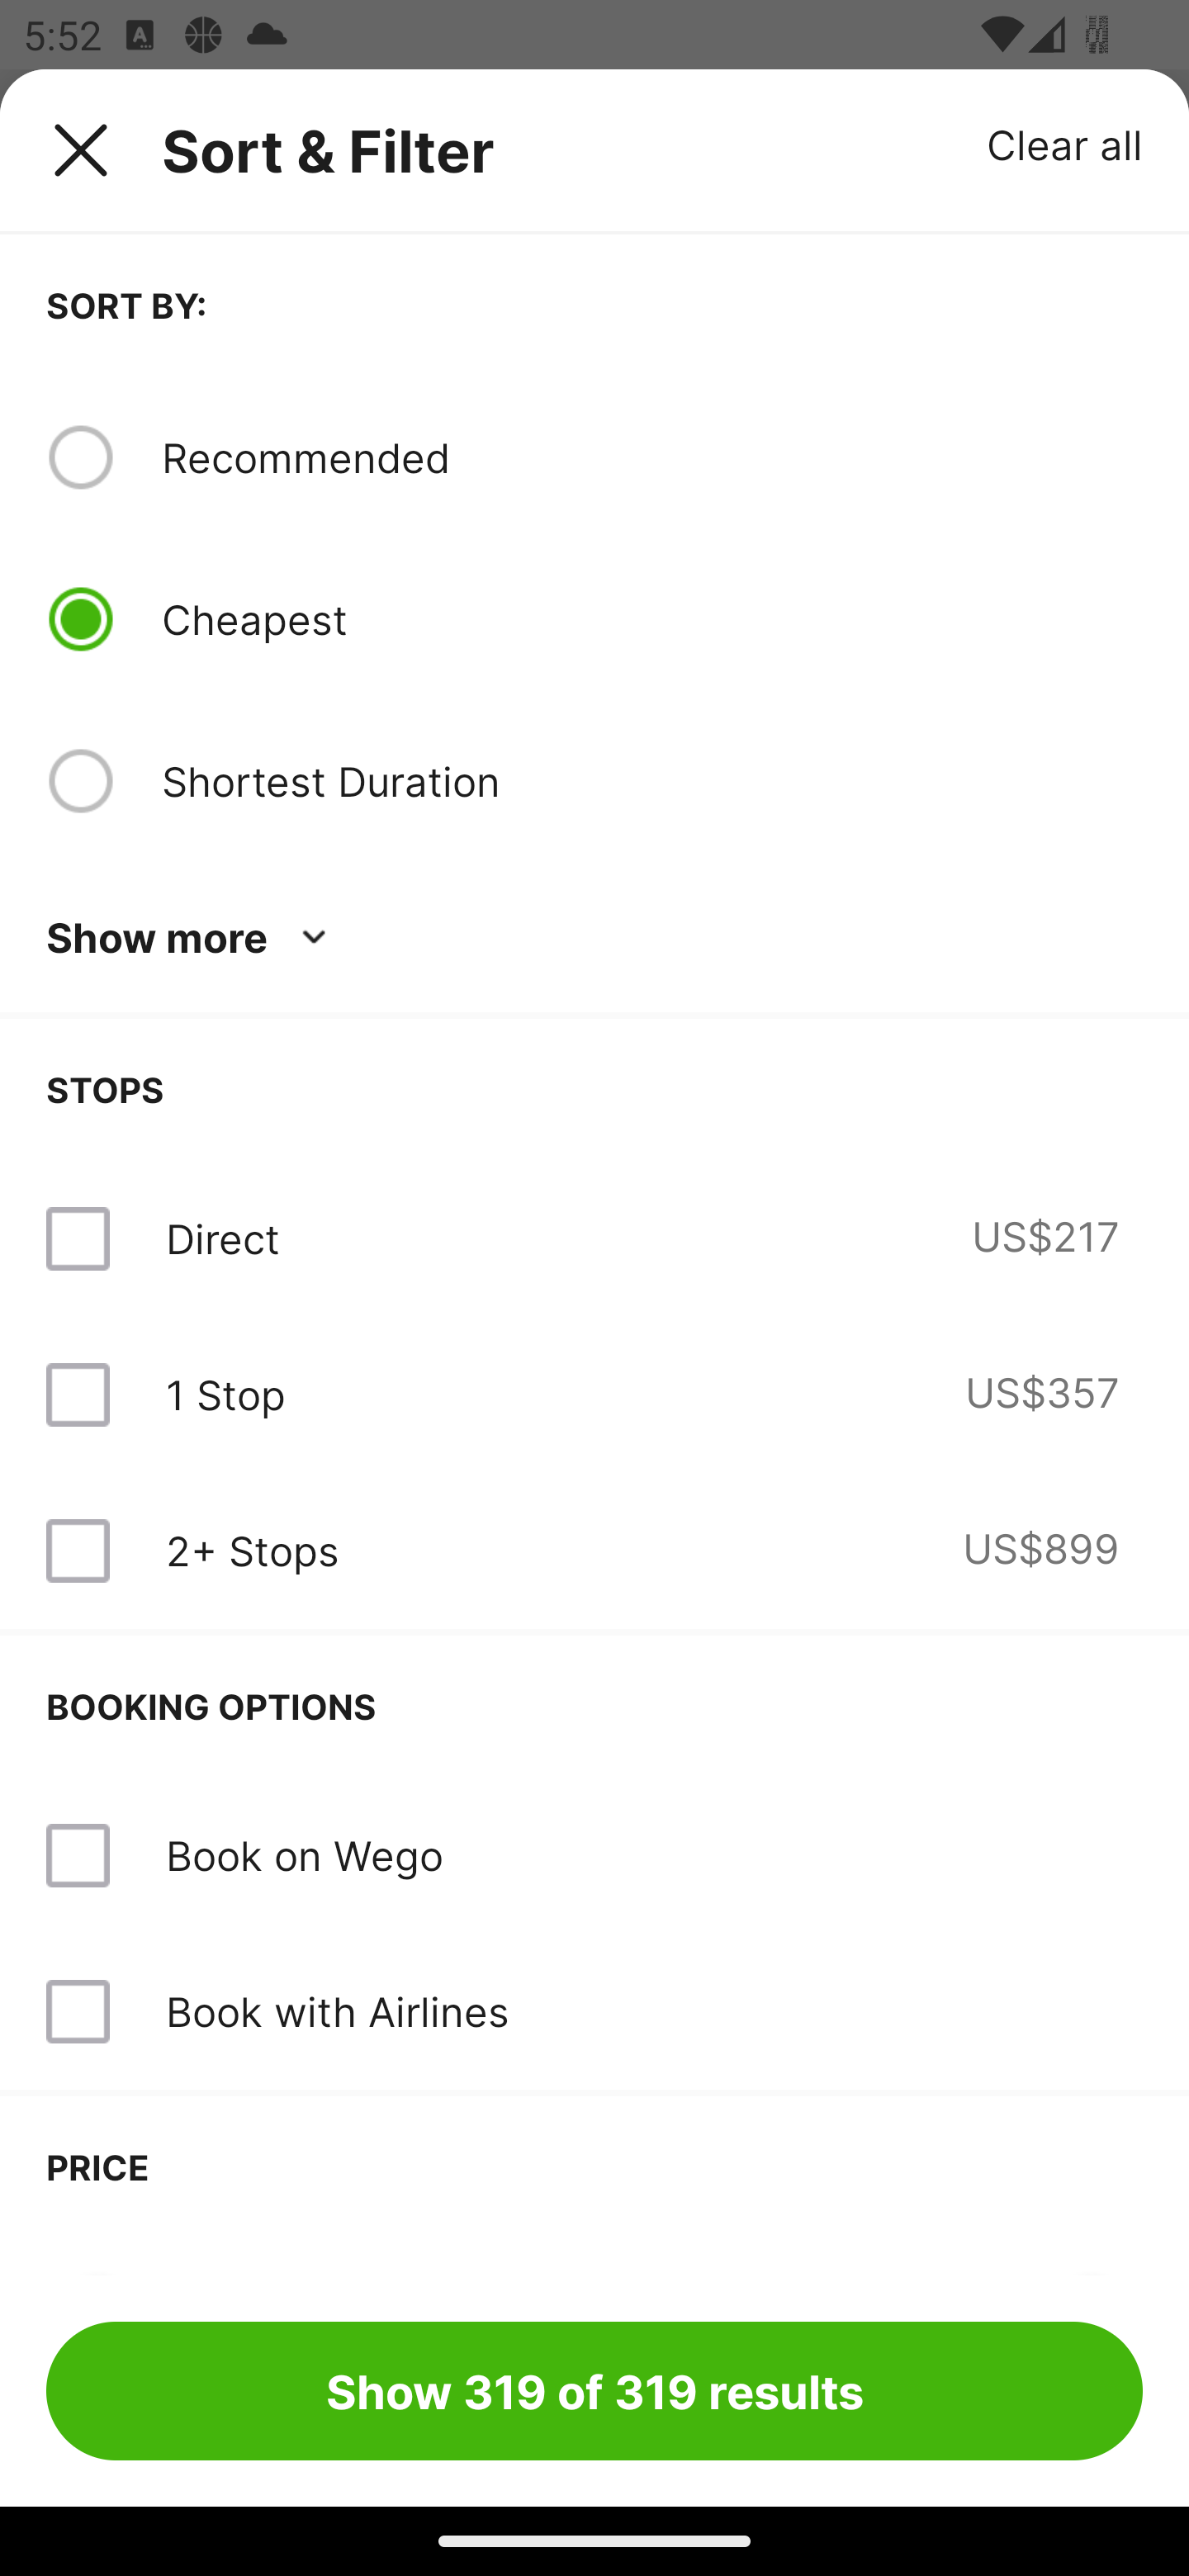  What do you see at coordinates (594, 2011) in the screenshot?
I see `Book with Airlines` at bounding box center [594, 2011].